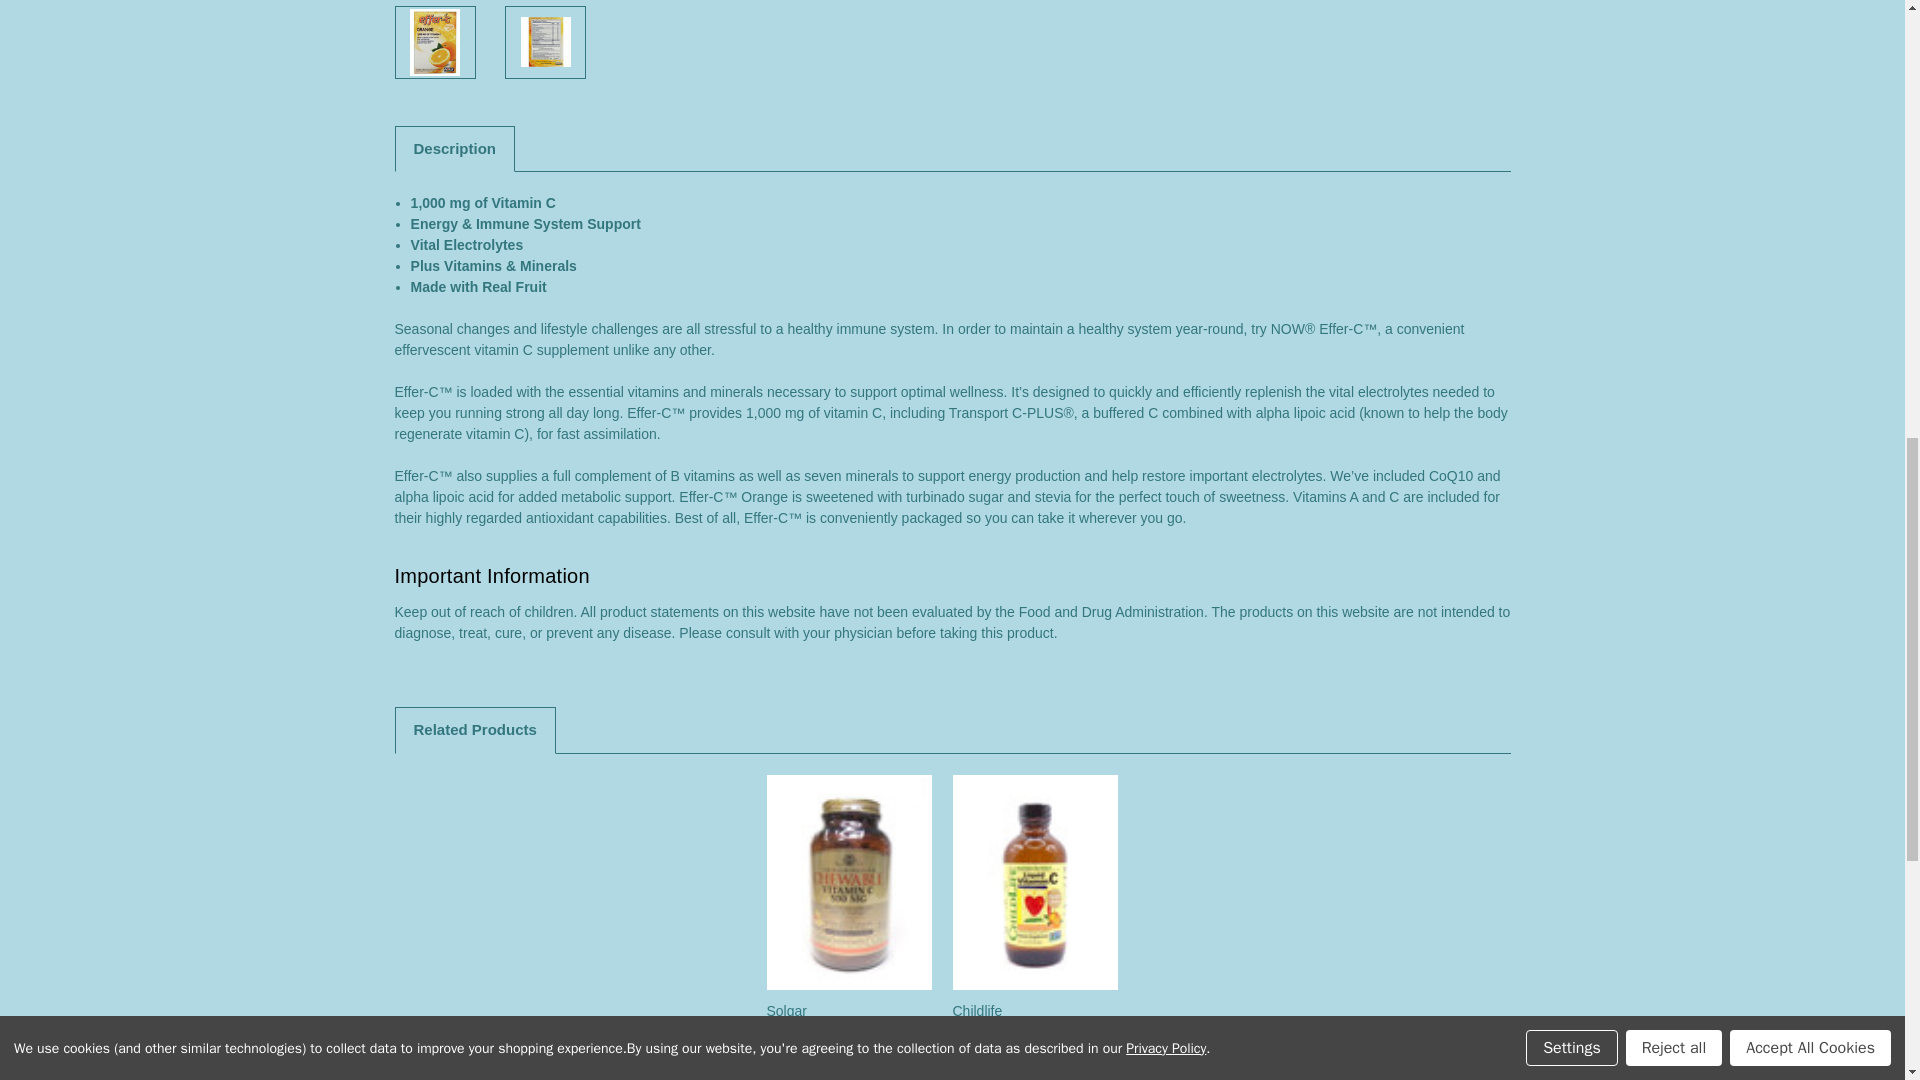 The width and height of the screenshot is (1920, 1080). Describe the element at coordinates (849, 882) in the screenshot. I see `Solgar Chewable Vitamin C 90ct Orange Flavor ` at that location.